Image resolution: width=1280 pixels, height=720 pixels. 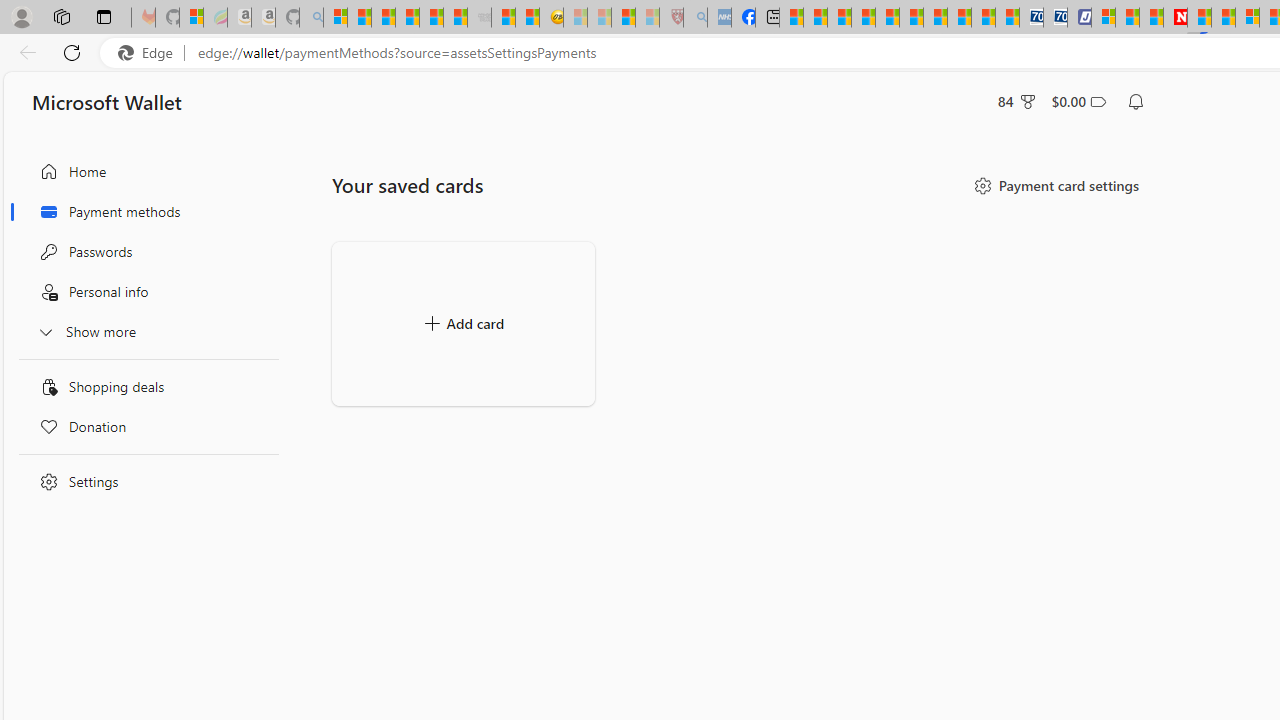 What do you see at coordinates (144, 331) in the screenshot?
I see `Show more` at bounding box center [144, 331].